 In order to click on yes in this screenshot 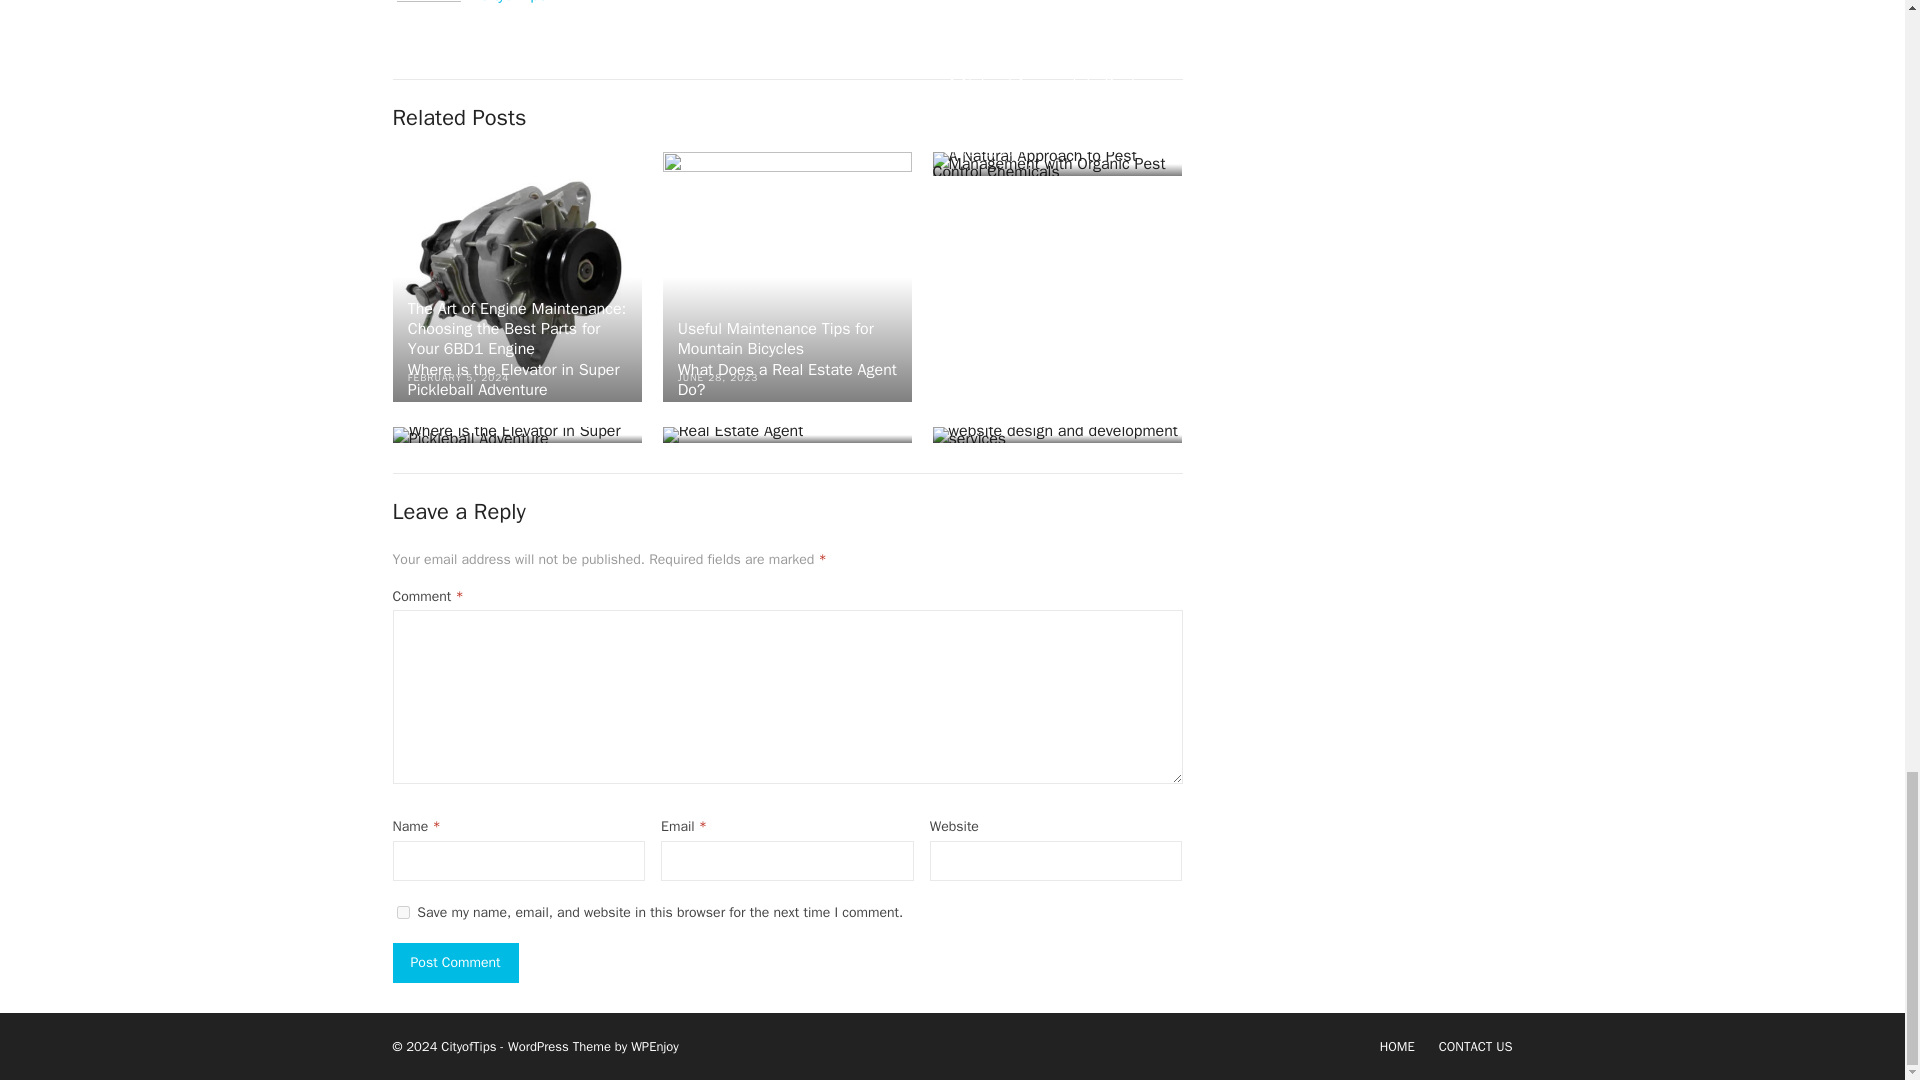, I will do `click(788, 276)`.